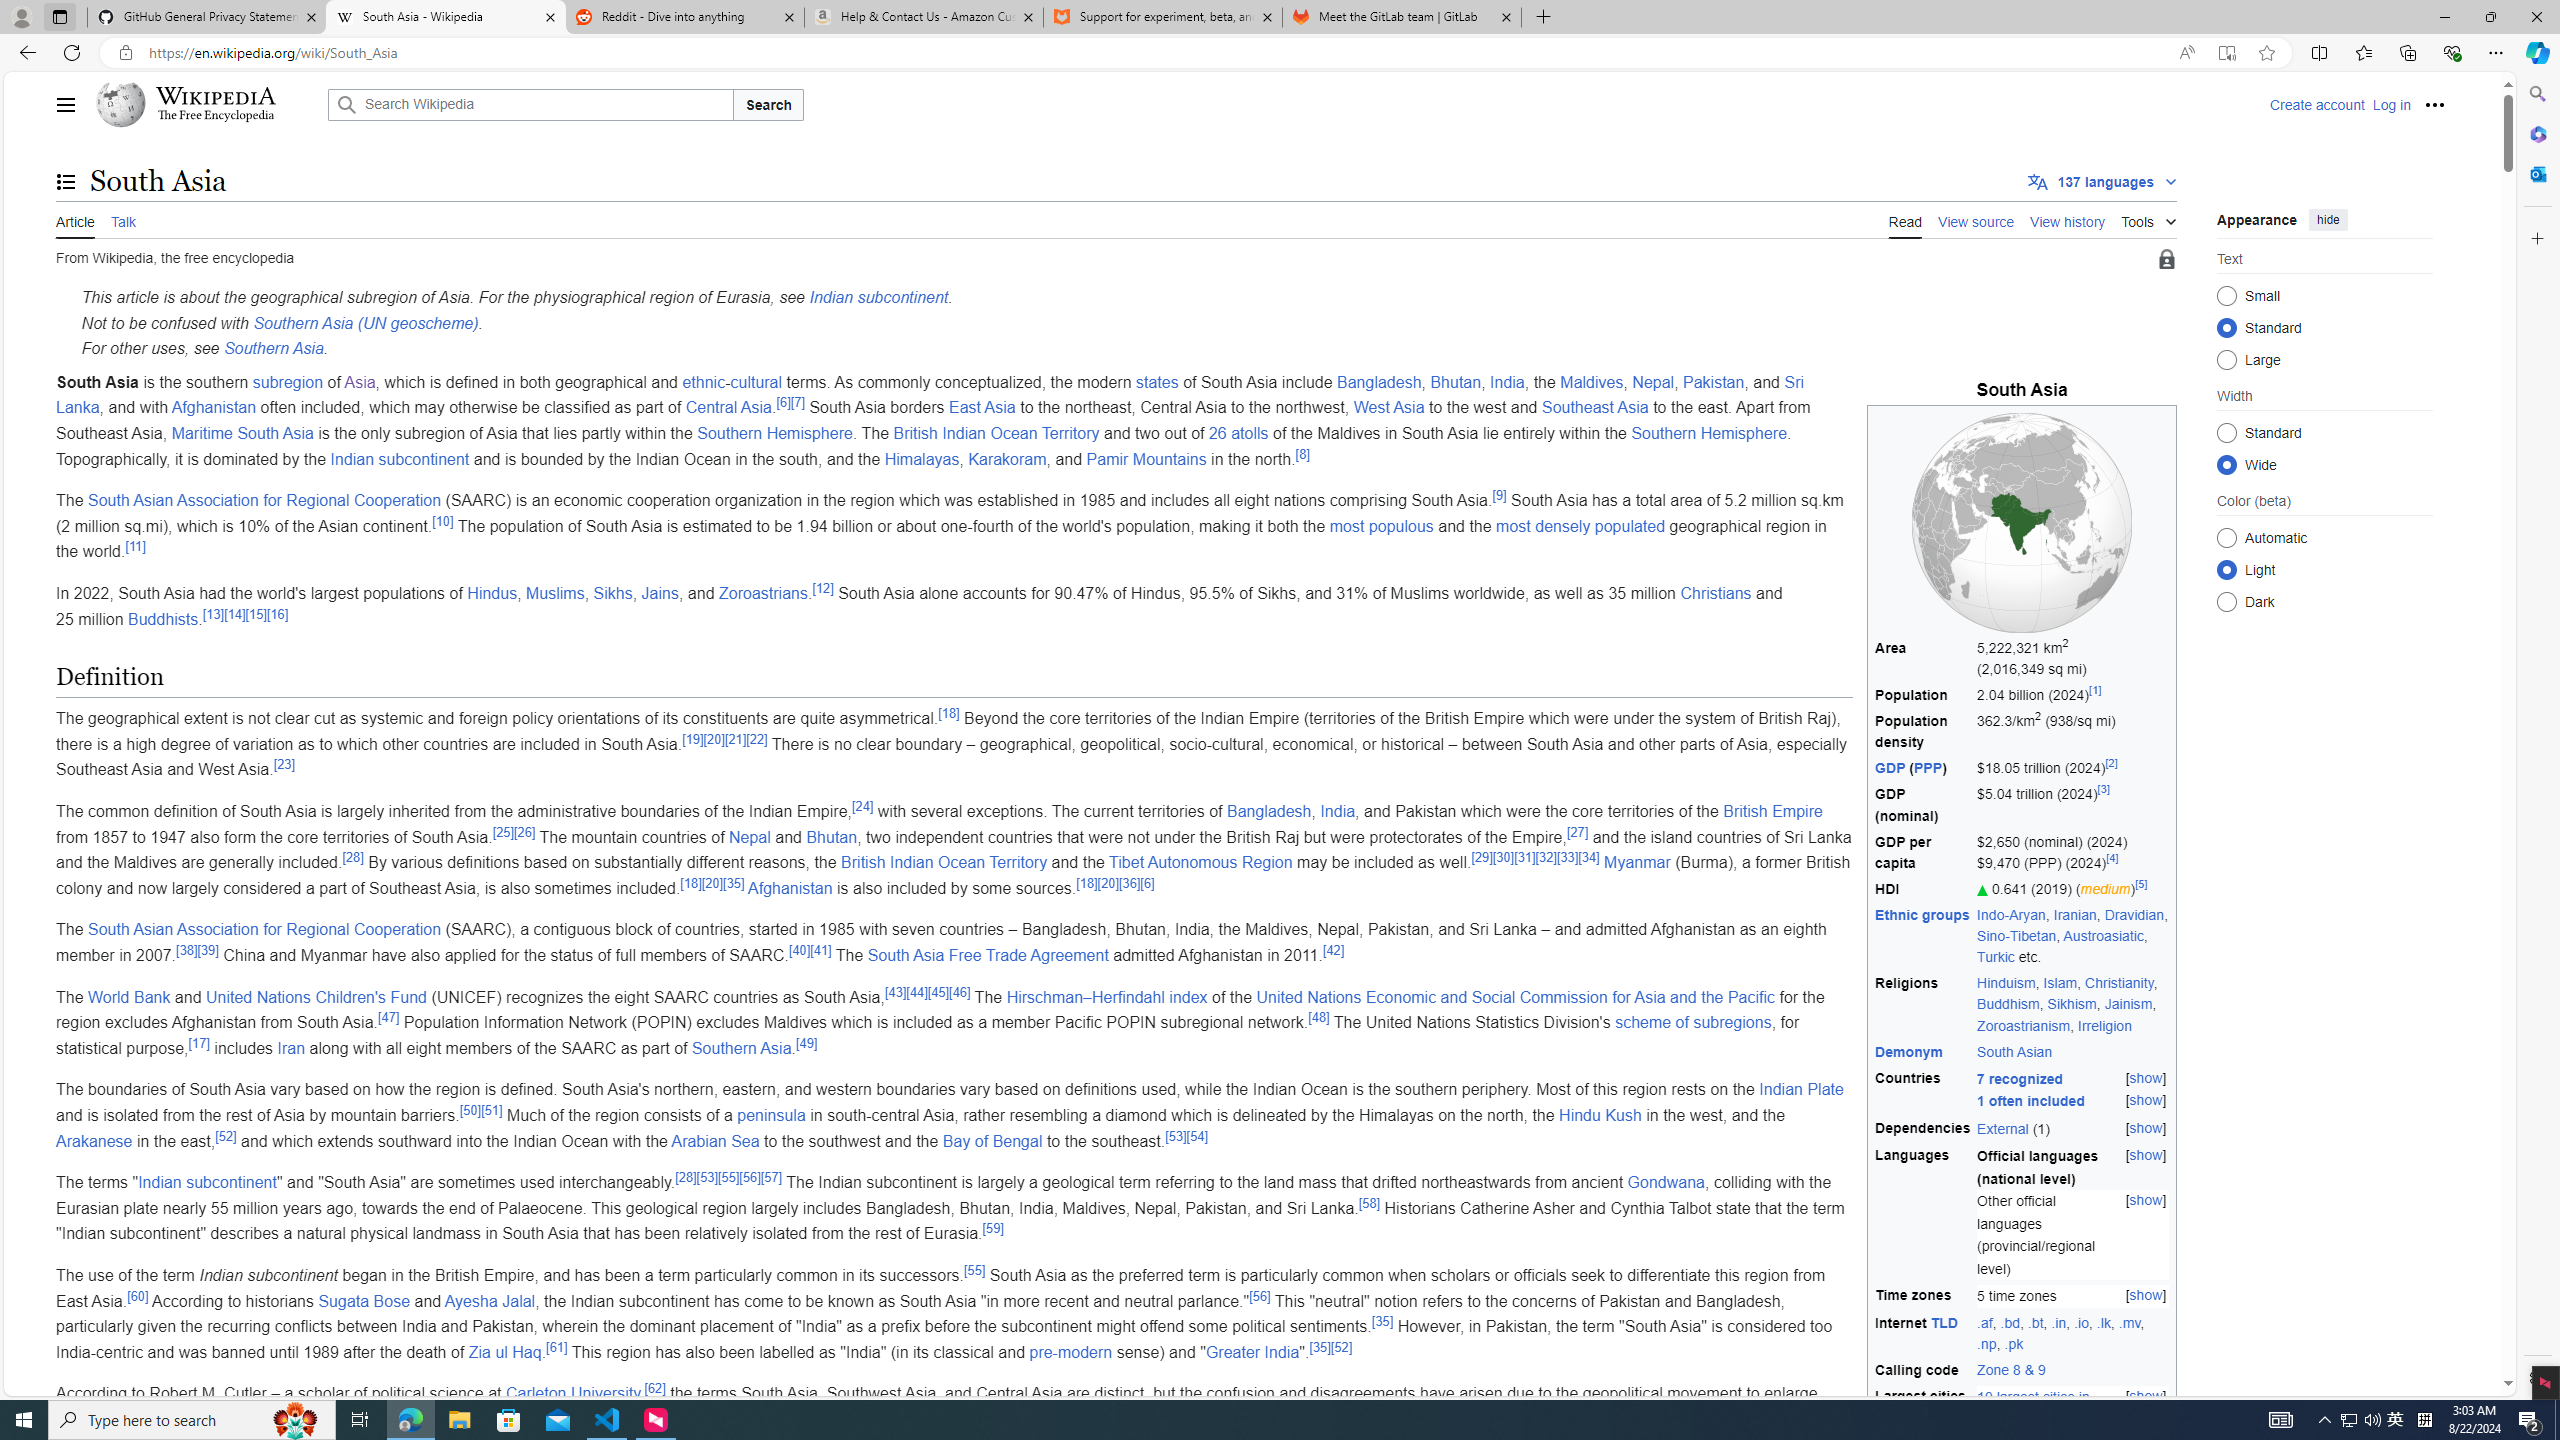  I want to click on Iranian, so click(2074, 915).